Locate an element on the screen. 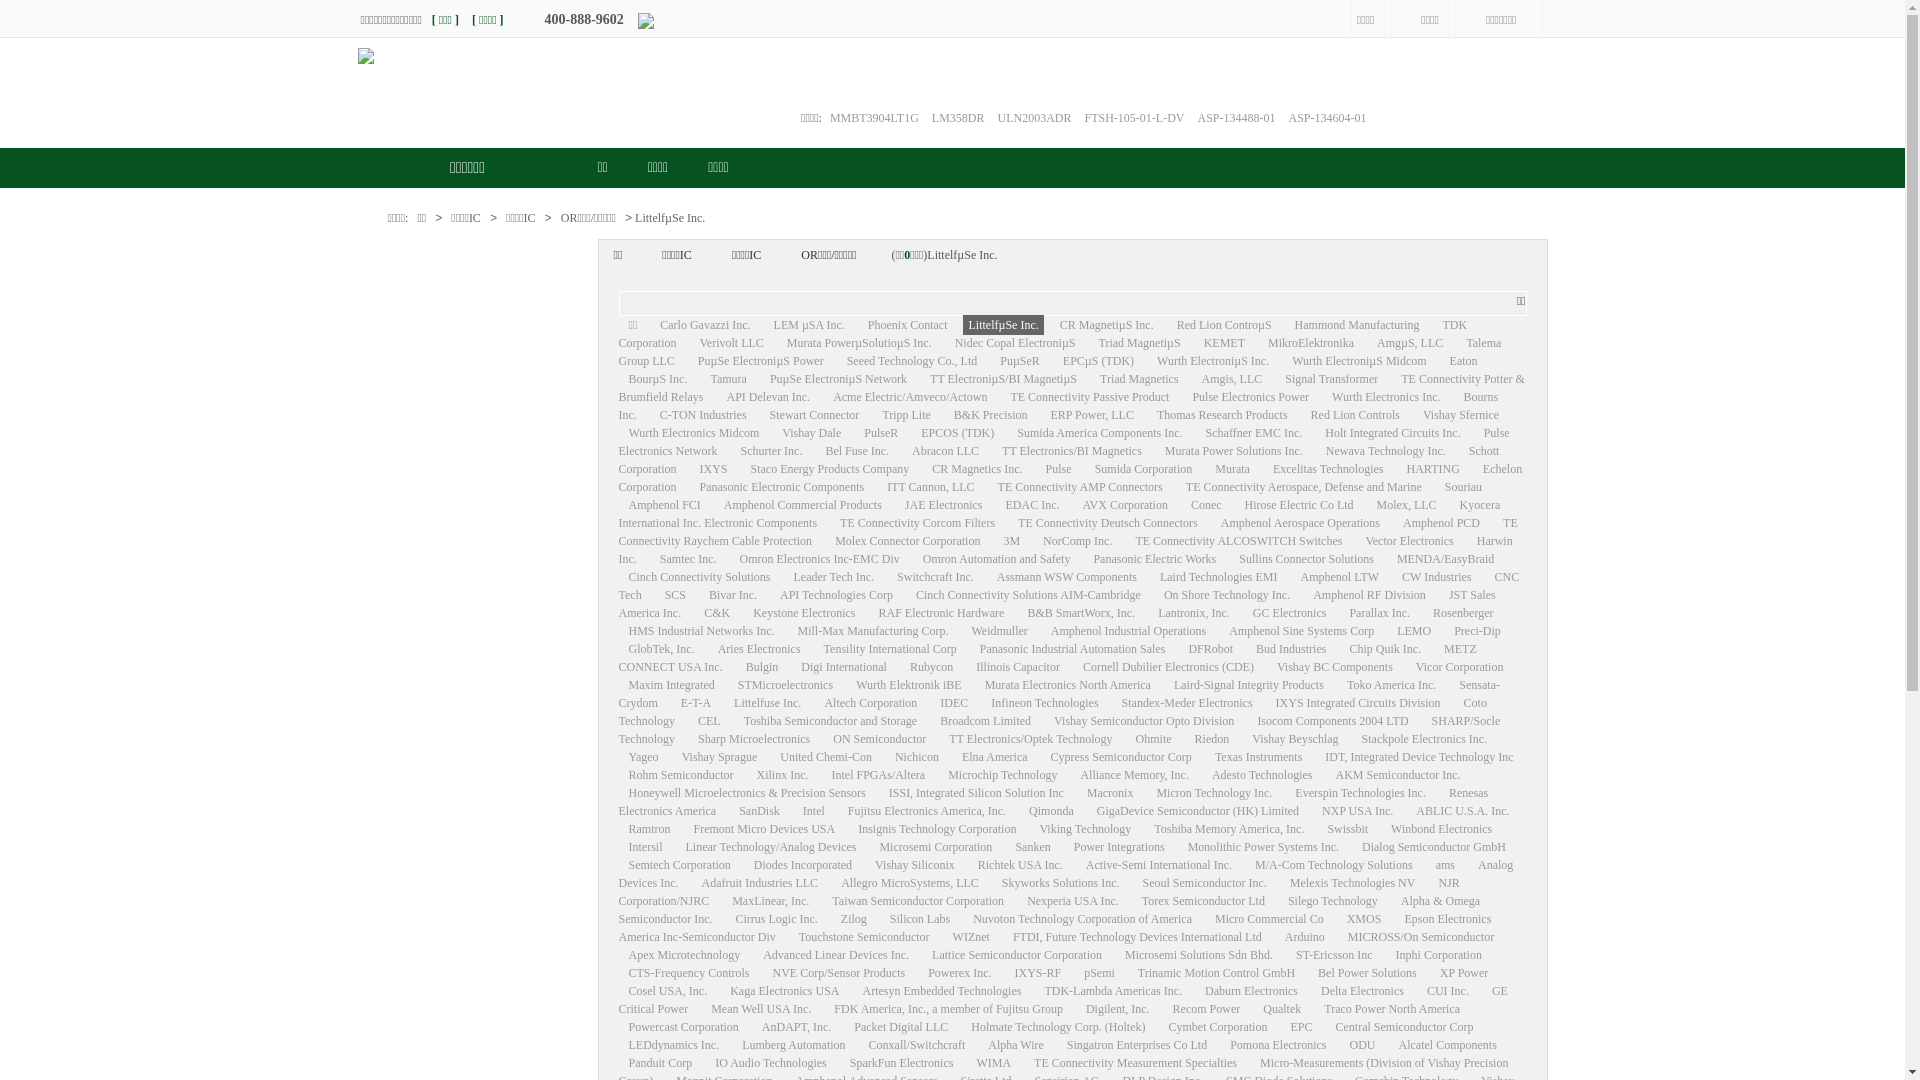  Rohm Semiconductor is located at coordinates (680, 775).